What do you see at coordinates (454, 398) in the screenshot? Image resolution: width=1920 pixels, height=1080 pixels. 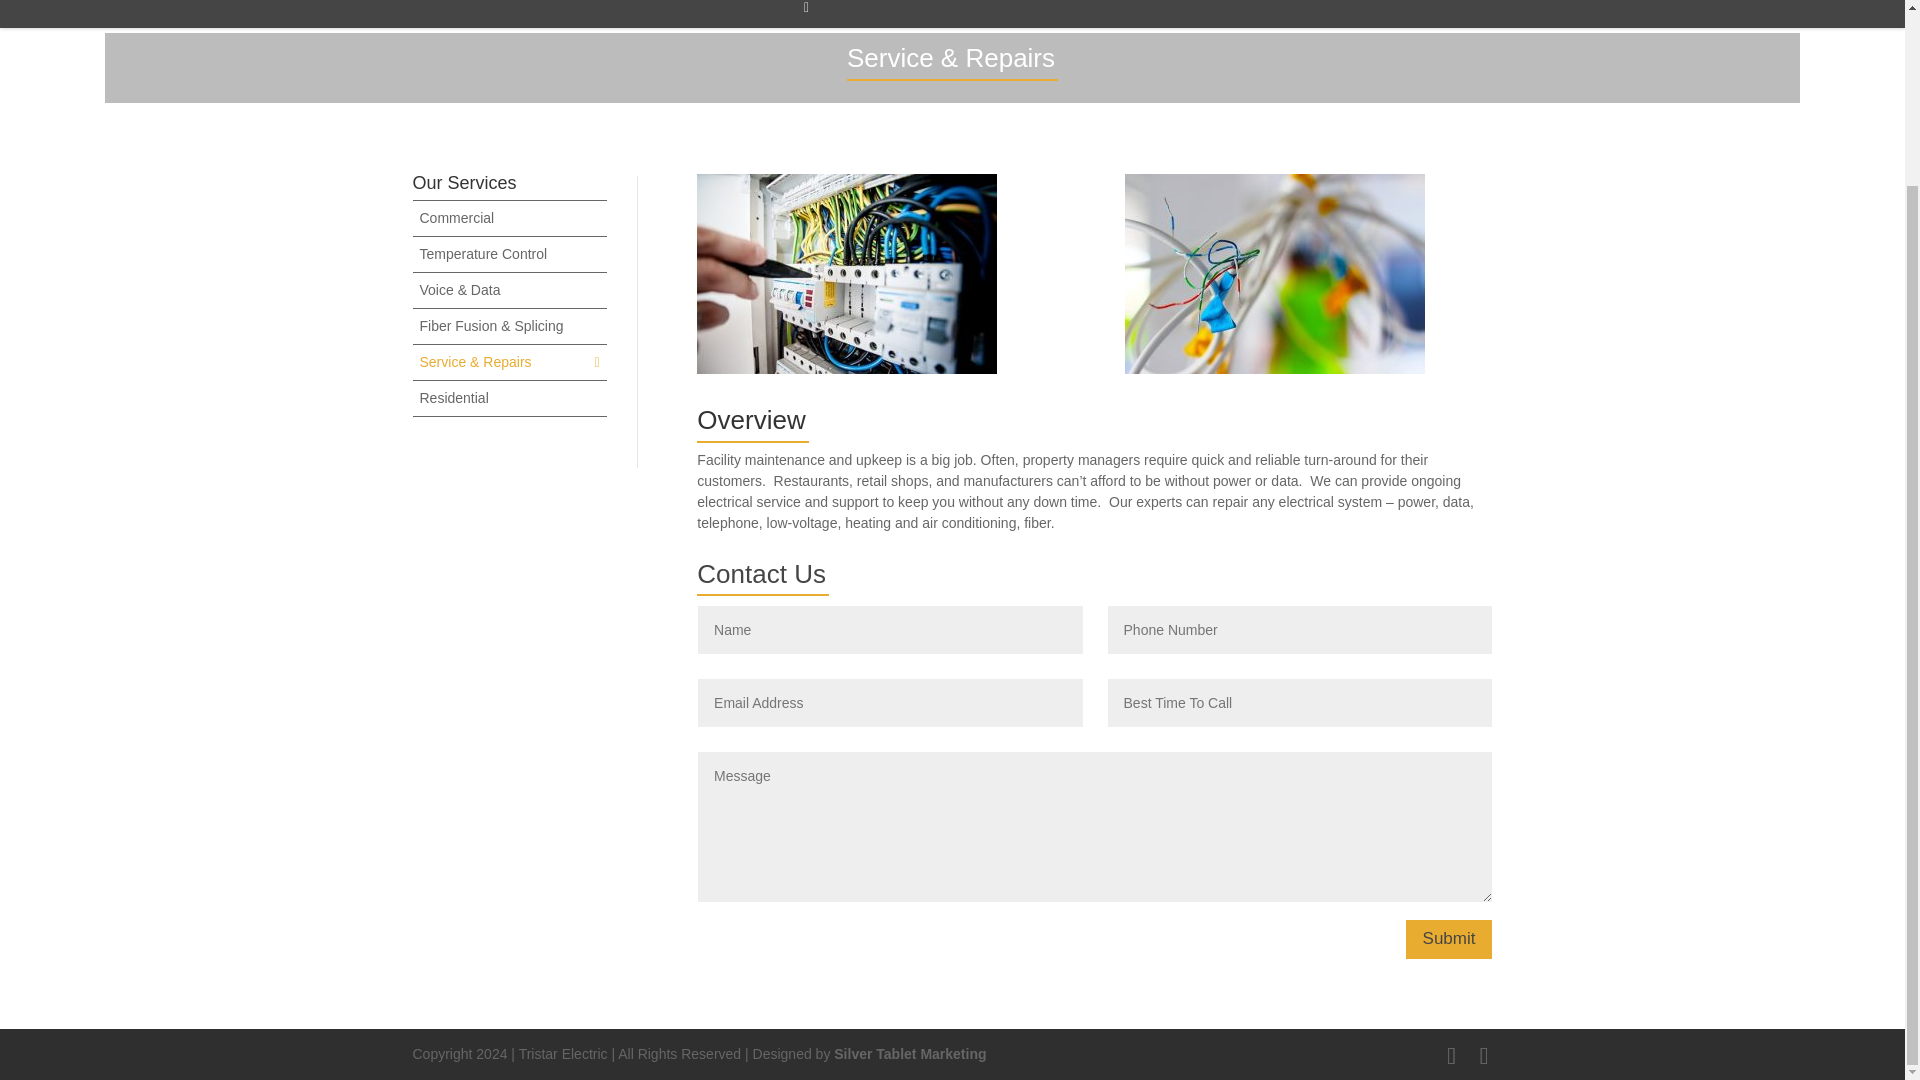 I see `Residential` at bounding box center [454, 398].